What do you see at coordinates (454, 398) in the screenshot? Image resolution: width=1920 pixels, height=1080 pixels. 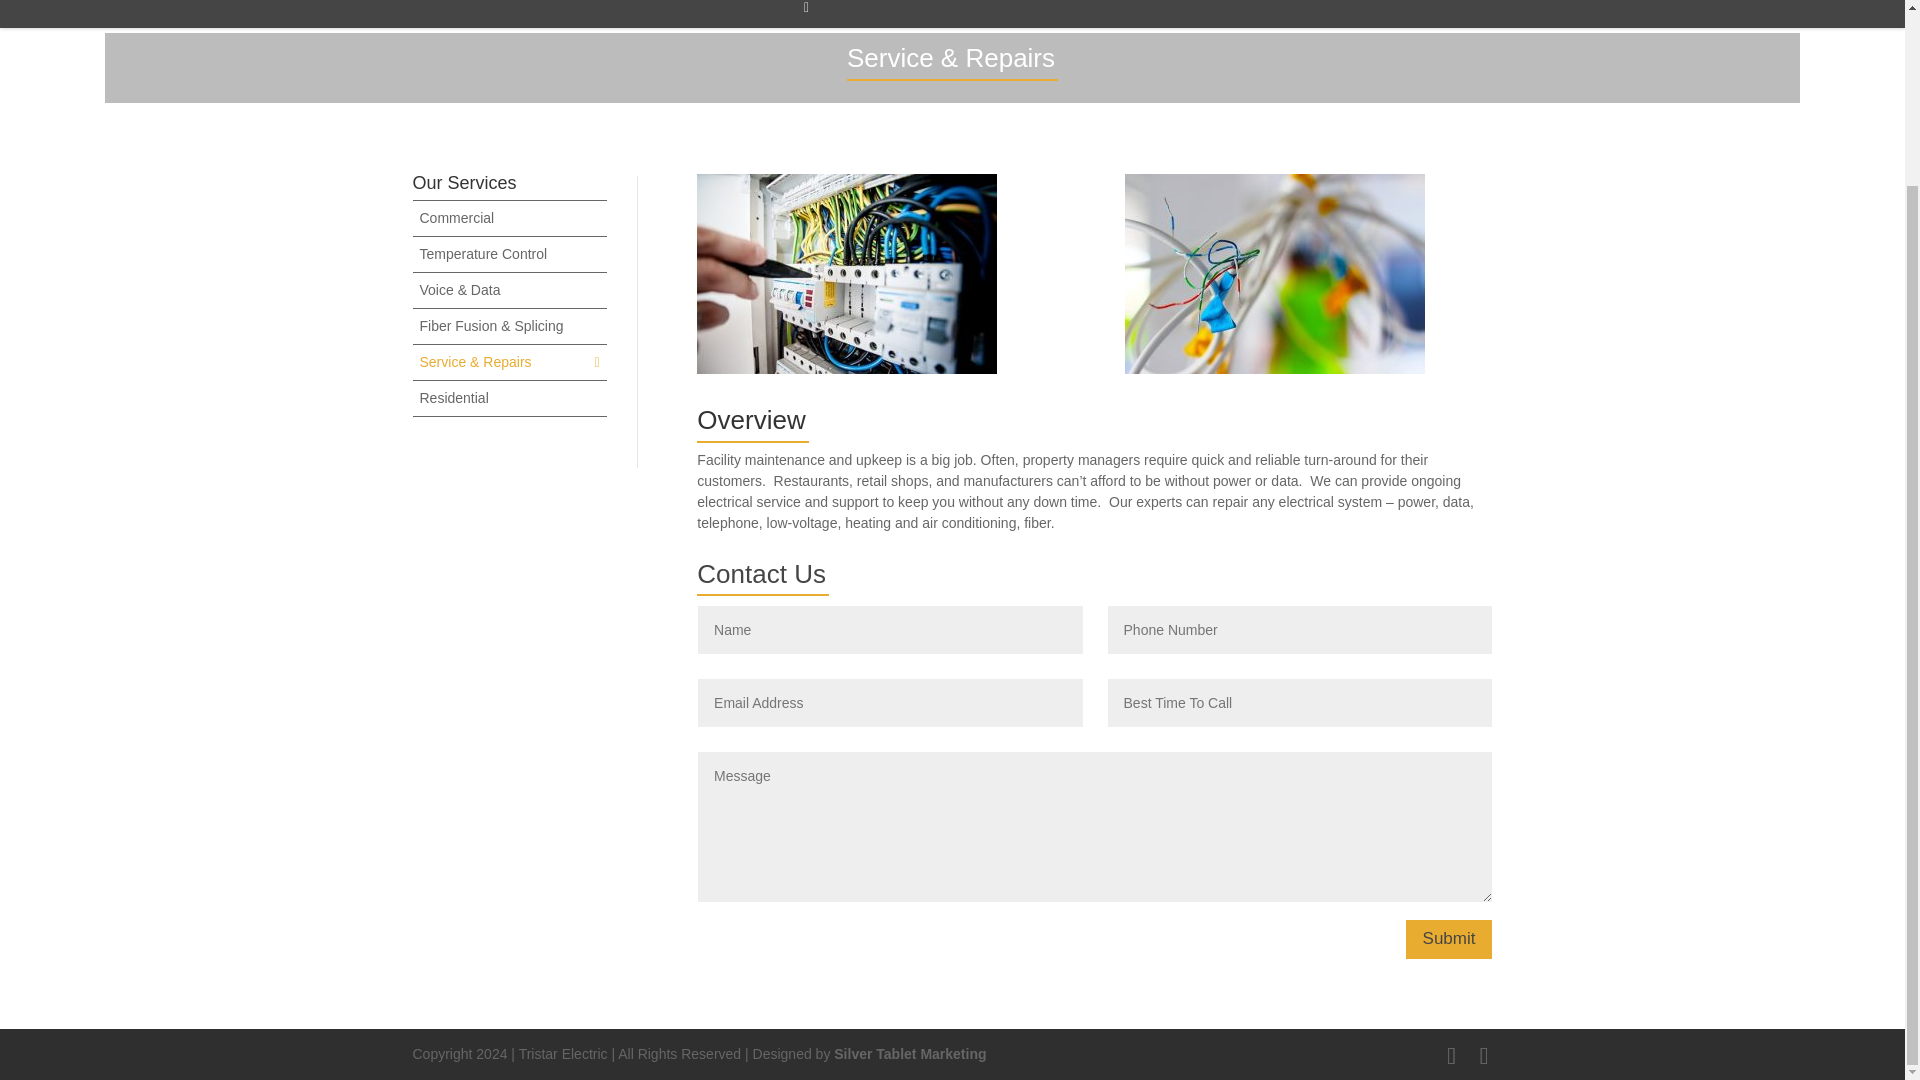 I see `Residential` at bounding box center [454, 398].